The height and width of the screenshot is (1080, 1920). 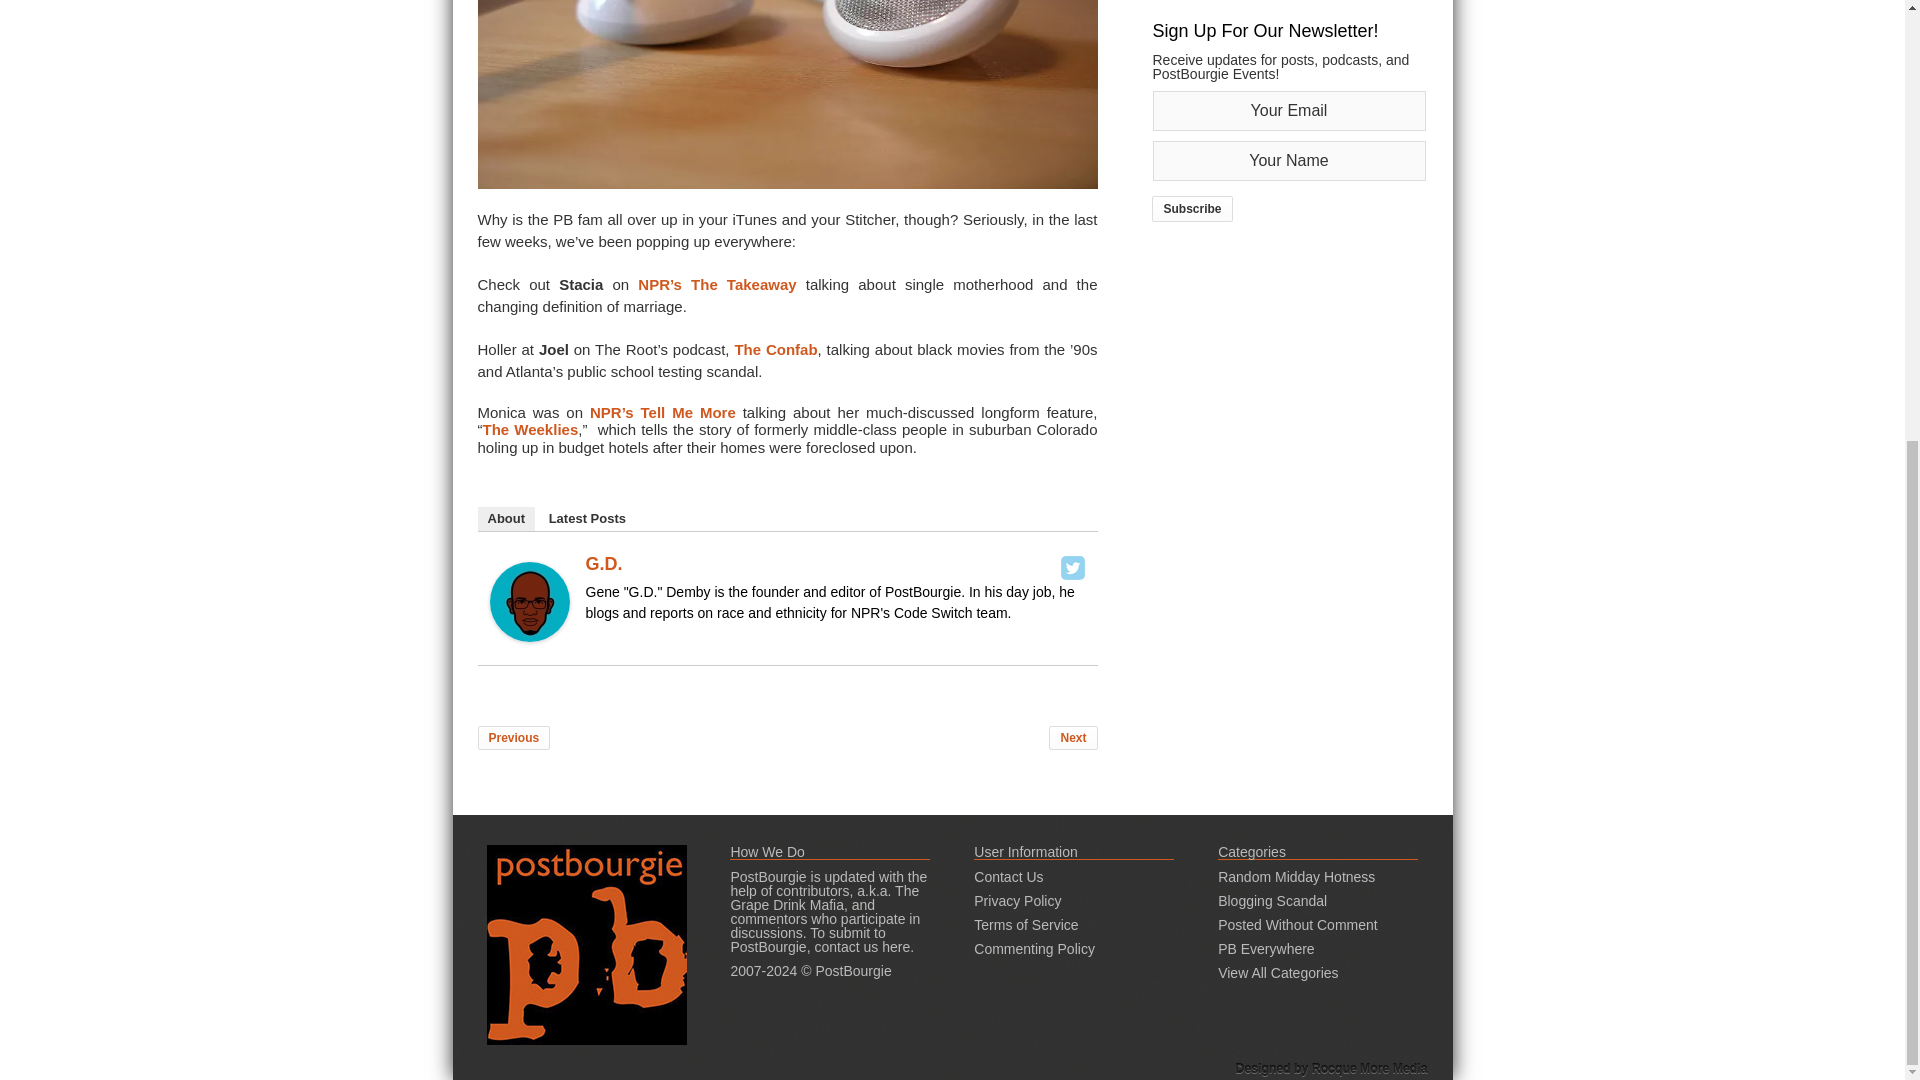 What do you see at coordinates (530, 636) in the screenshot?
I see `G.D.` at bounding box center [530, 636].